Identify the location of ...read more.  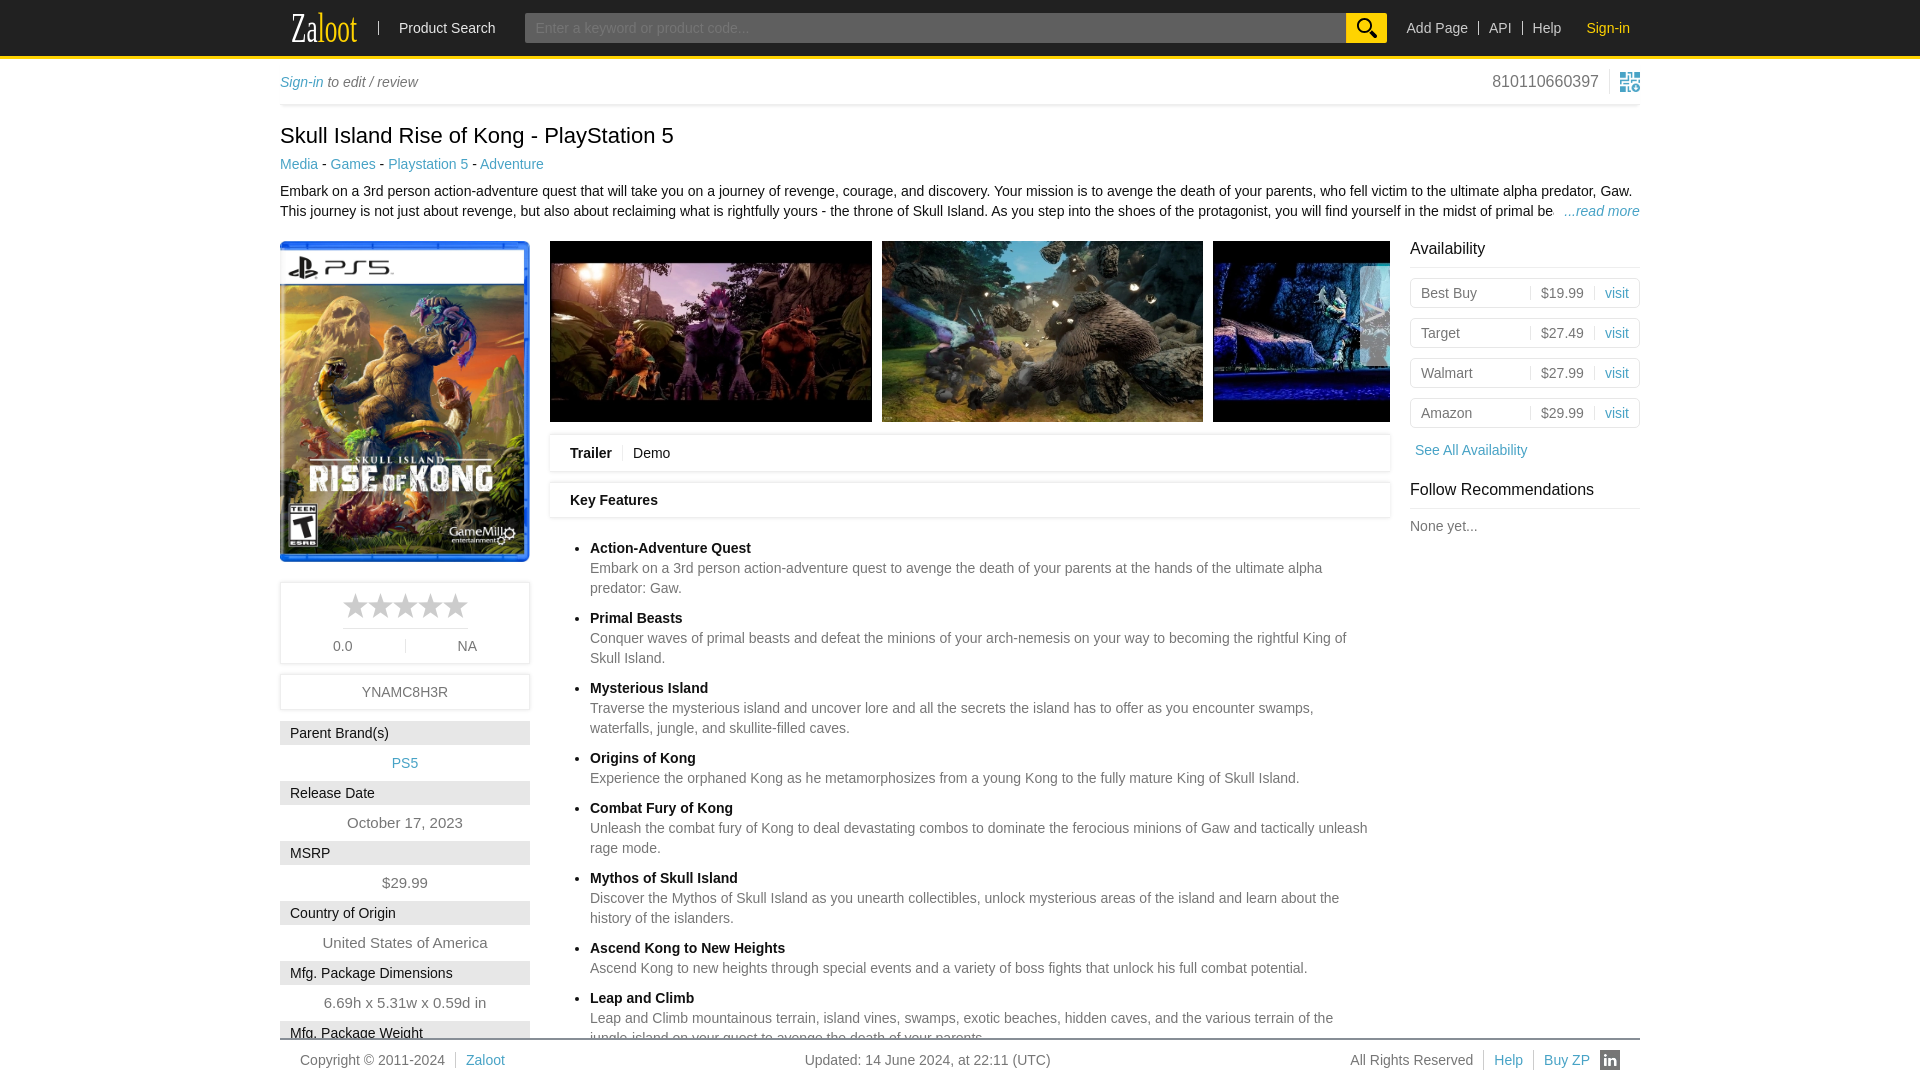
(1596, 210).